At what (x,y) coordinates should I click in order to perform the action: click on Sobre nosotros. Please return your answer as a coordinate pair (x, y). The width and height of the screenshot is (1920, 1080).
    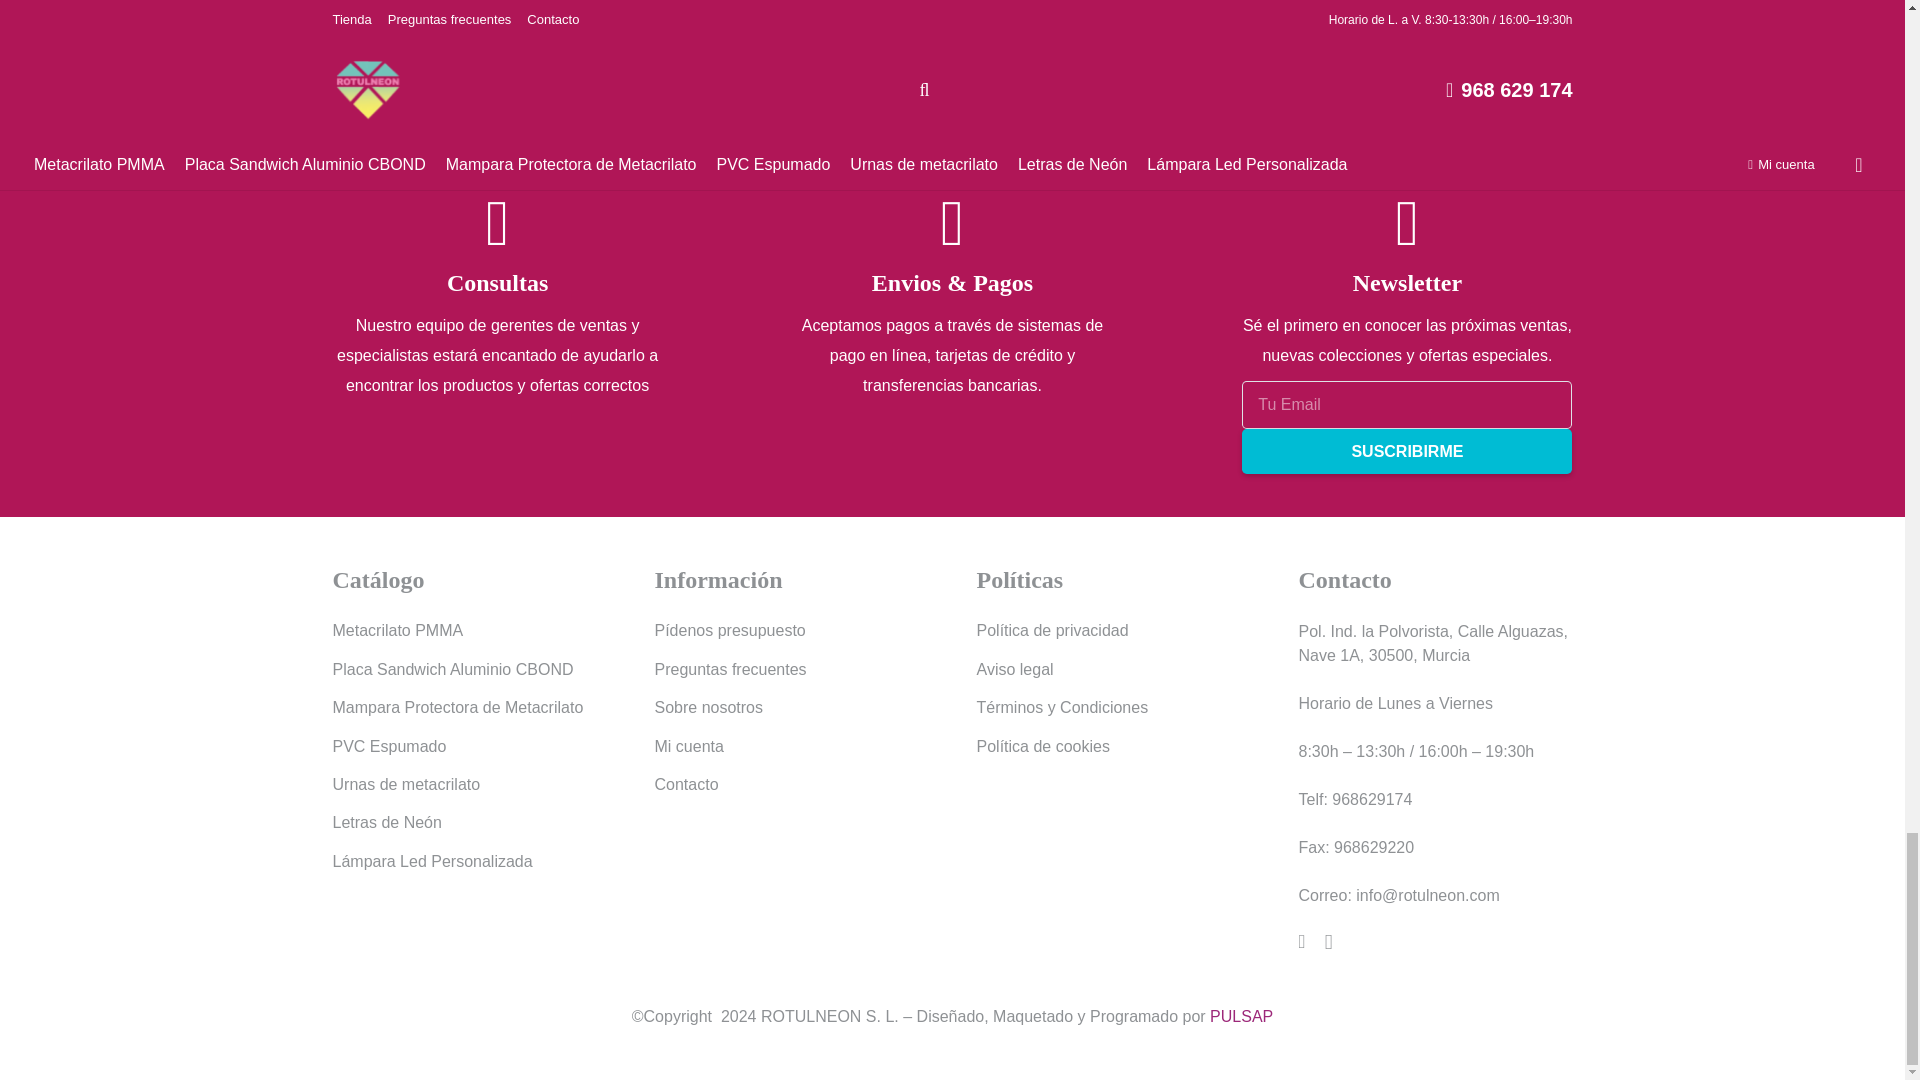
    Looking at the image, I should click on (708, 707).